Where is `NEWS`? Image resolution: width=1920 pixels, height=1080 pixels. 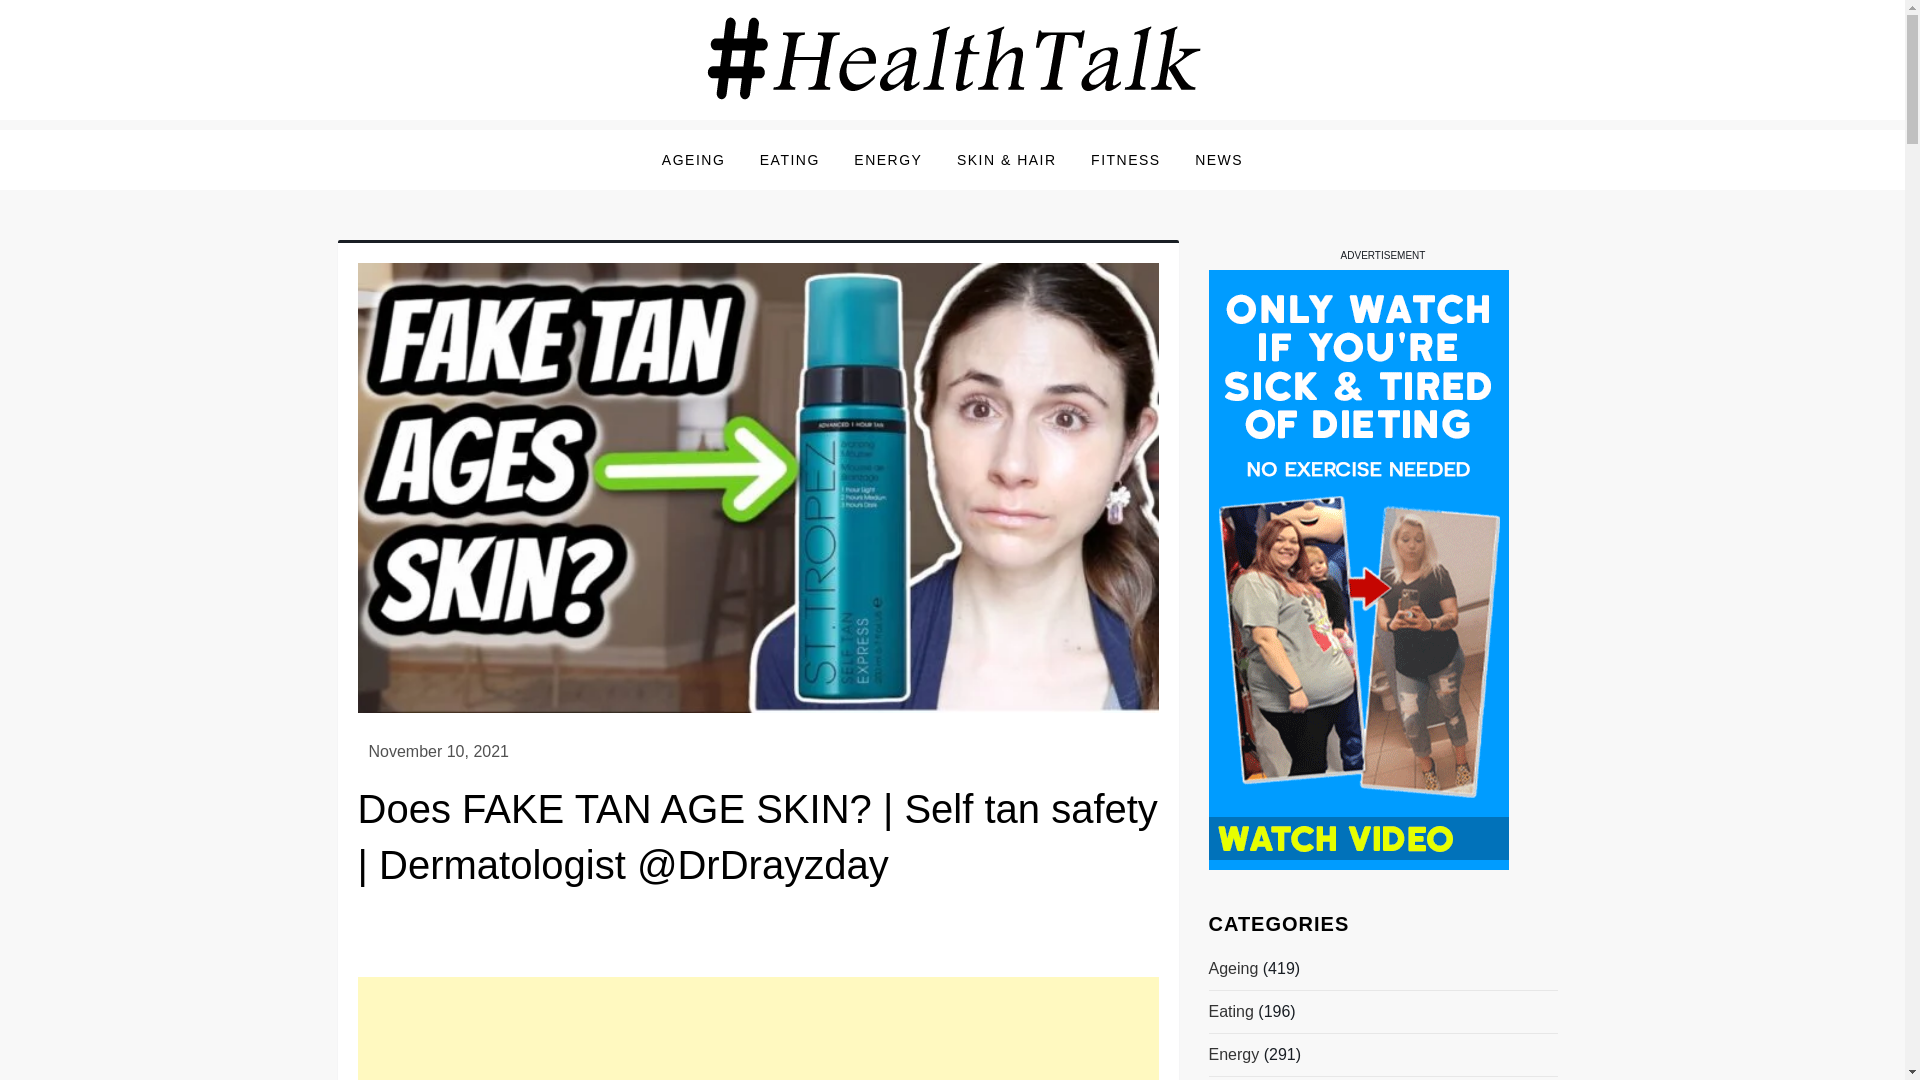 NEWS is located at coordinates (1218, 160).